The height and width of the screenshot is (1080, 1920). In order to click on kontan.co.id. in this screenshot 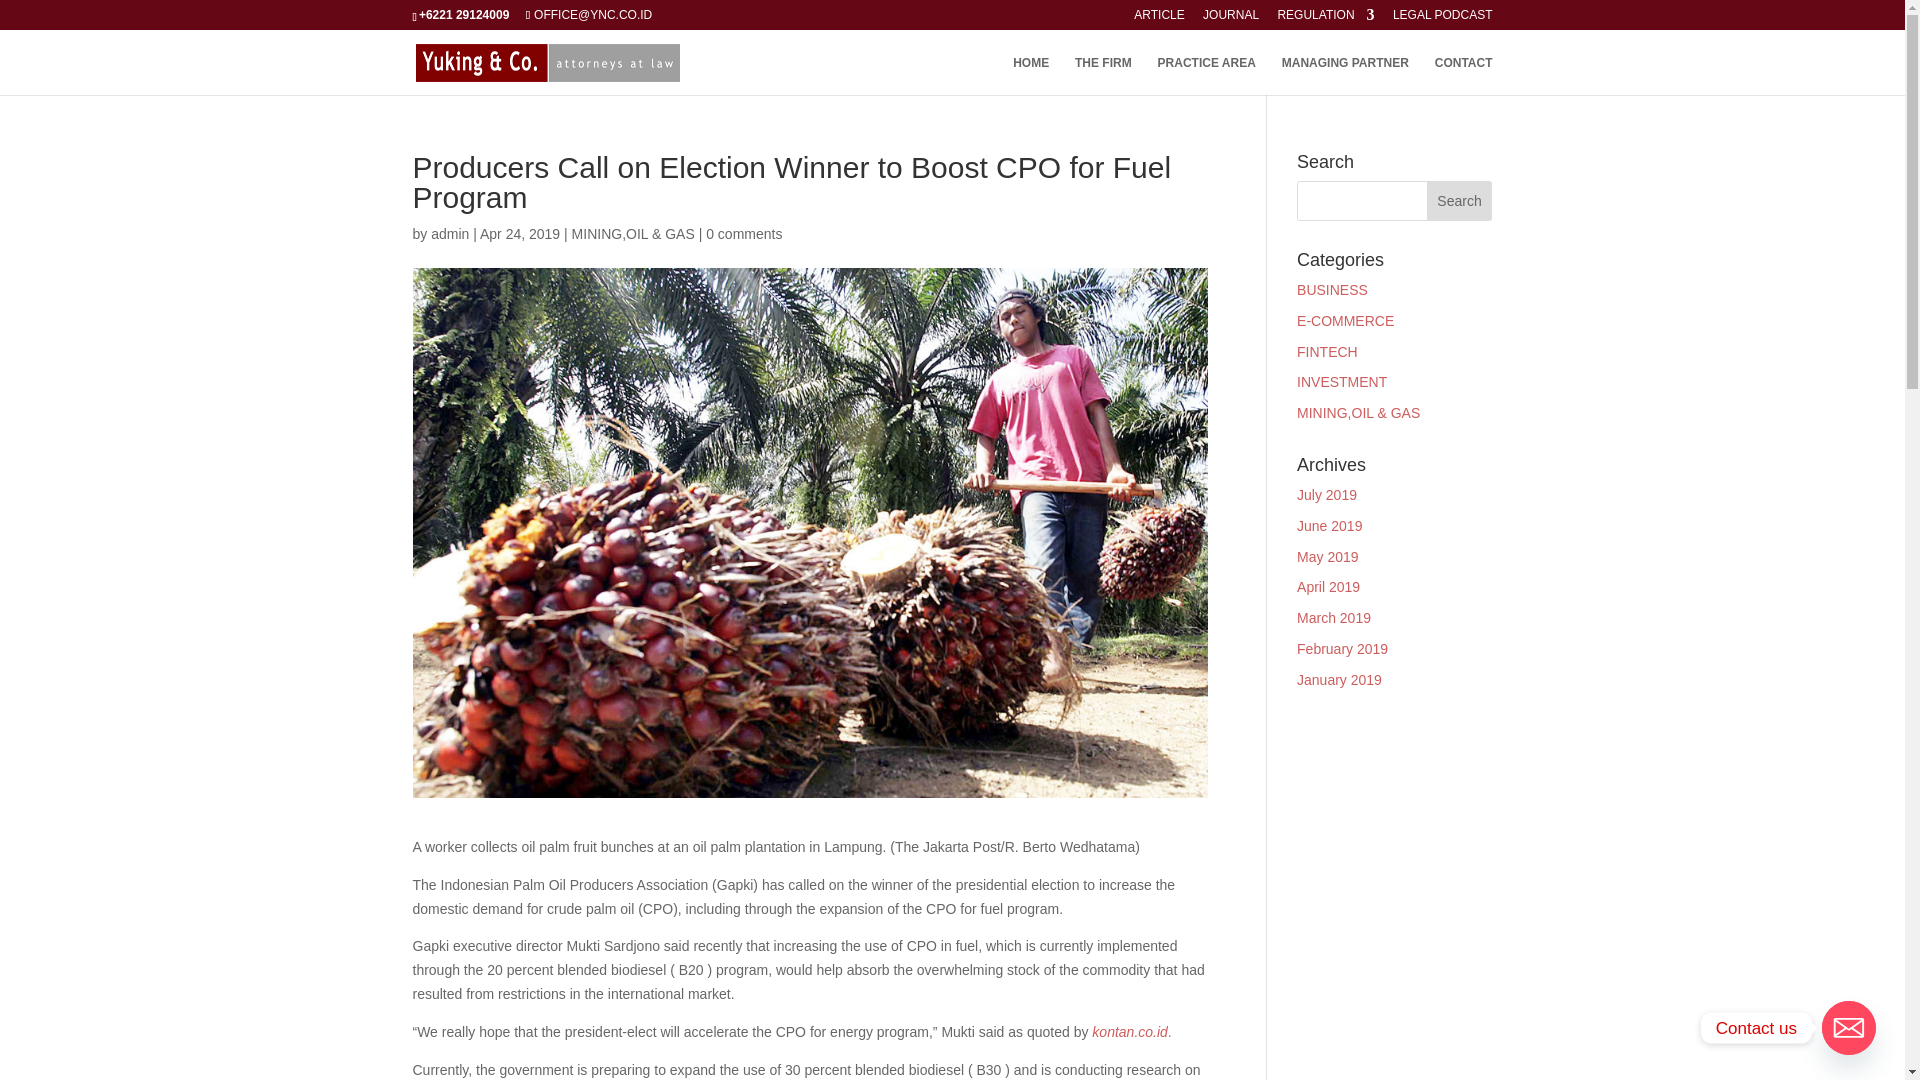, I will do `click(1132, 1032)`.